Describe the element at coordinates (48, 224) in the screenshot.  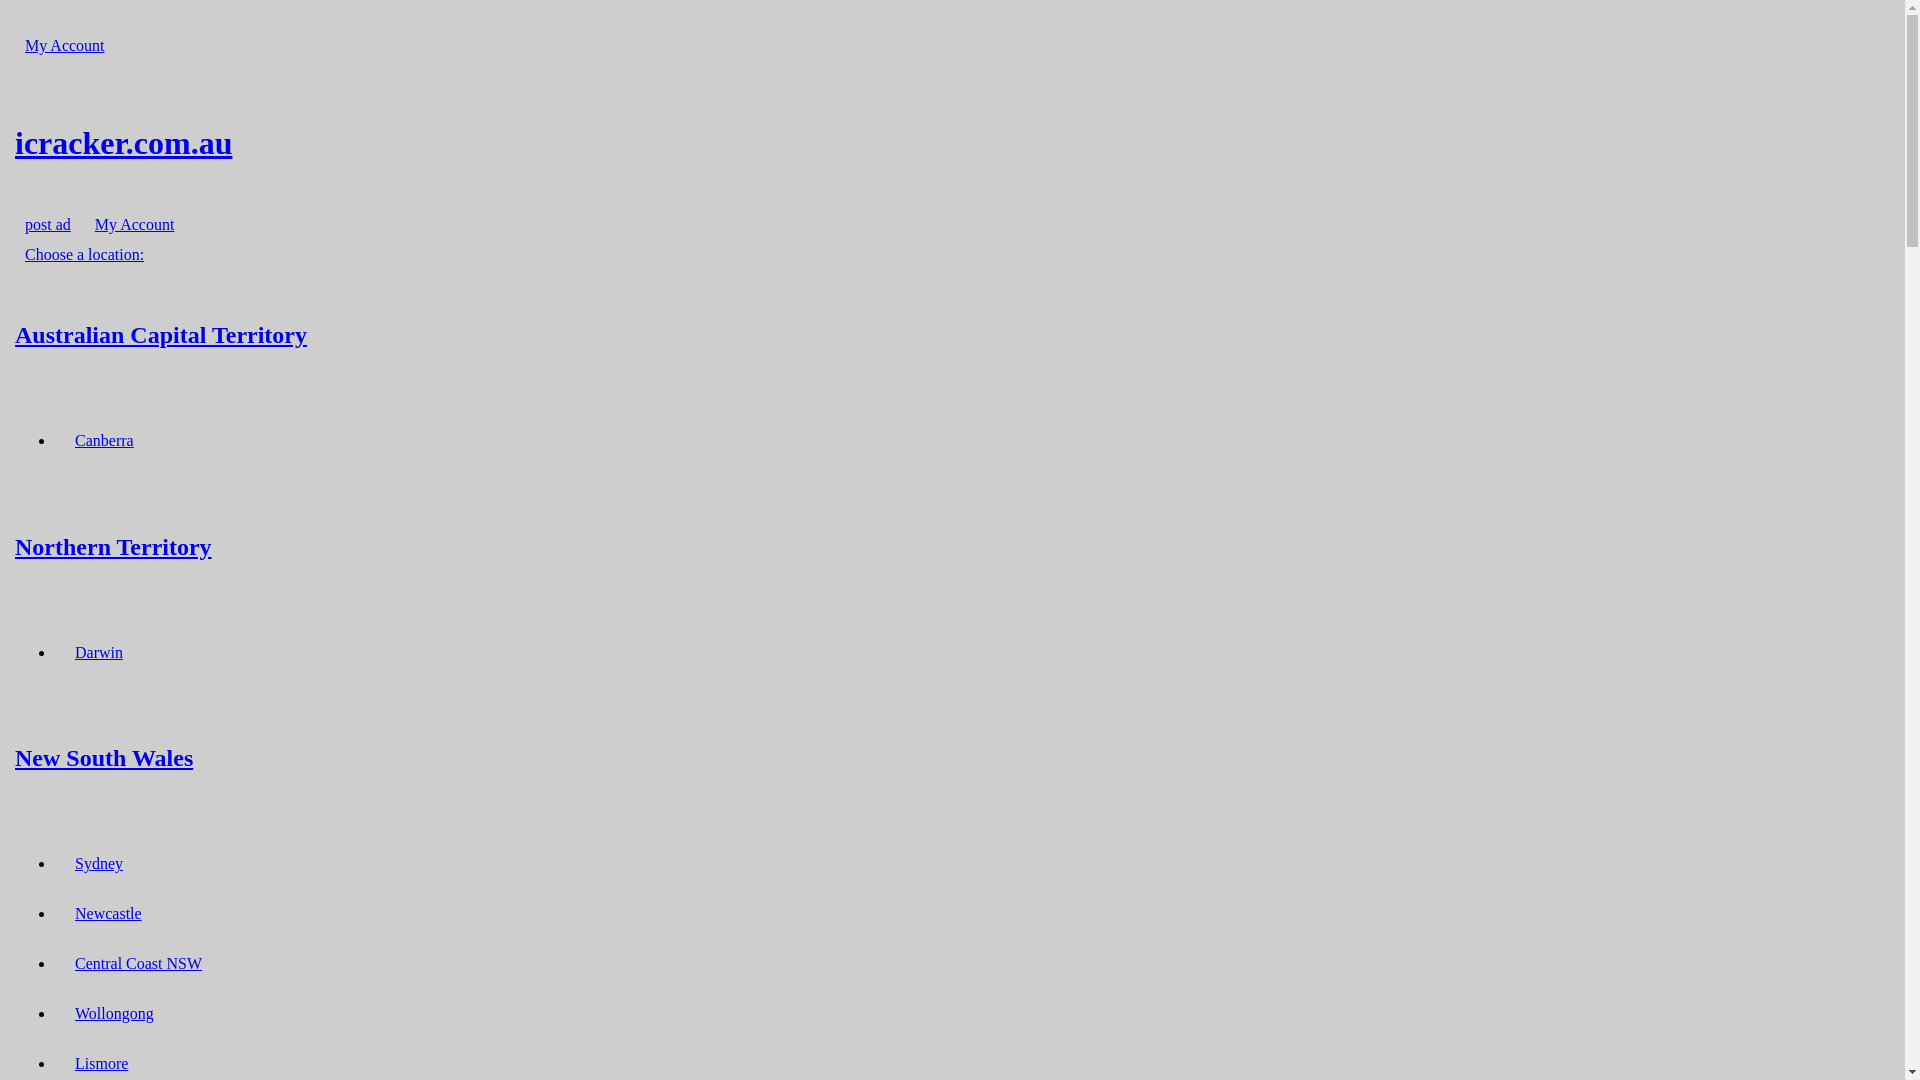
I see `post ad` at that location.